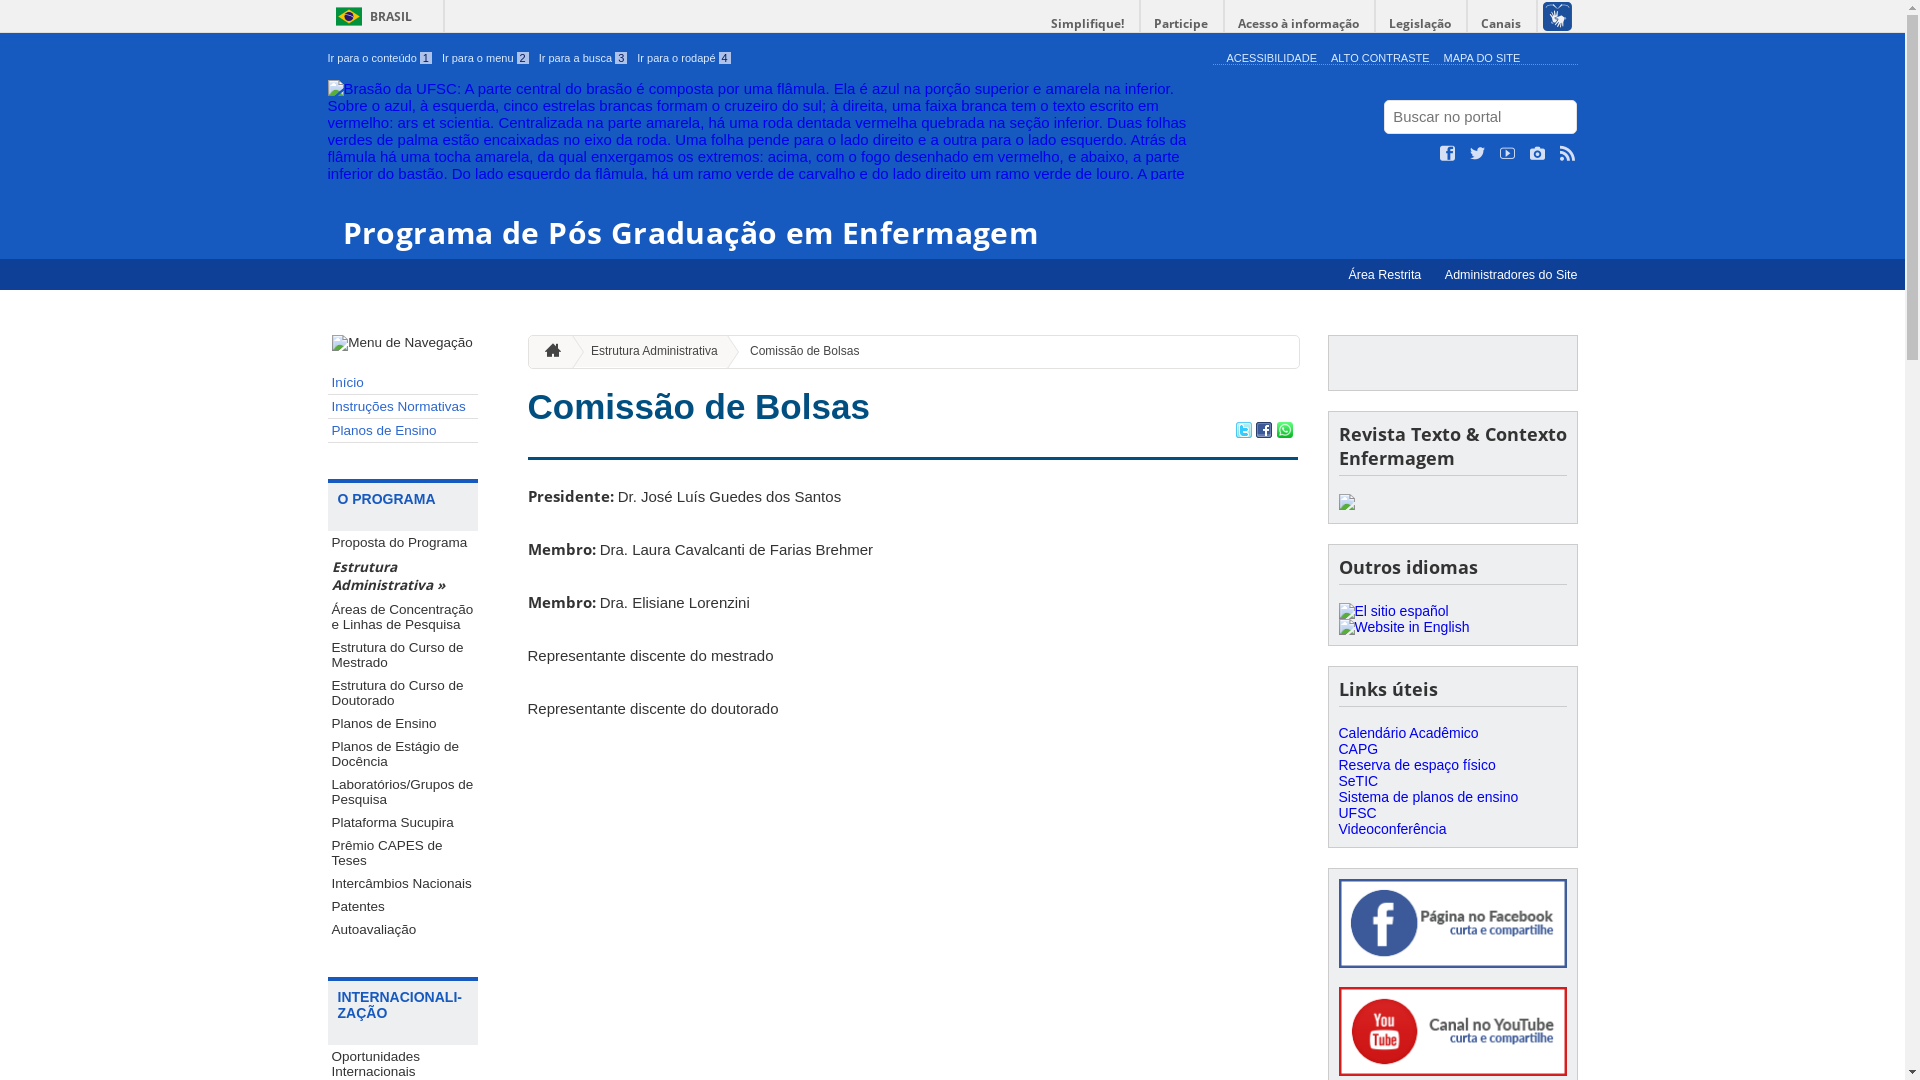  I want to click on Estrutura do Curso de Doutorado, so click(403, 693).